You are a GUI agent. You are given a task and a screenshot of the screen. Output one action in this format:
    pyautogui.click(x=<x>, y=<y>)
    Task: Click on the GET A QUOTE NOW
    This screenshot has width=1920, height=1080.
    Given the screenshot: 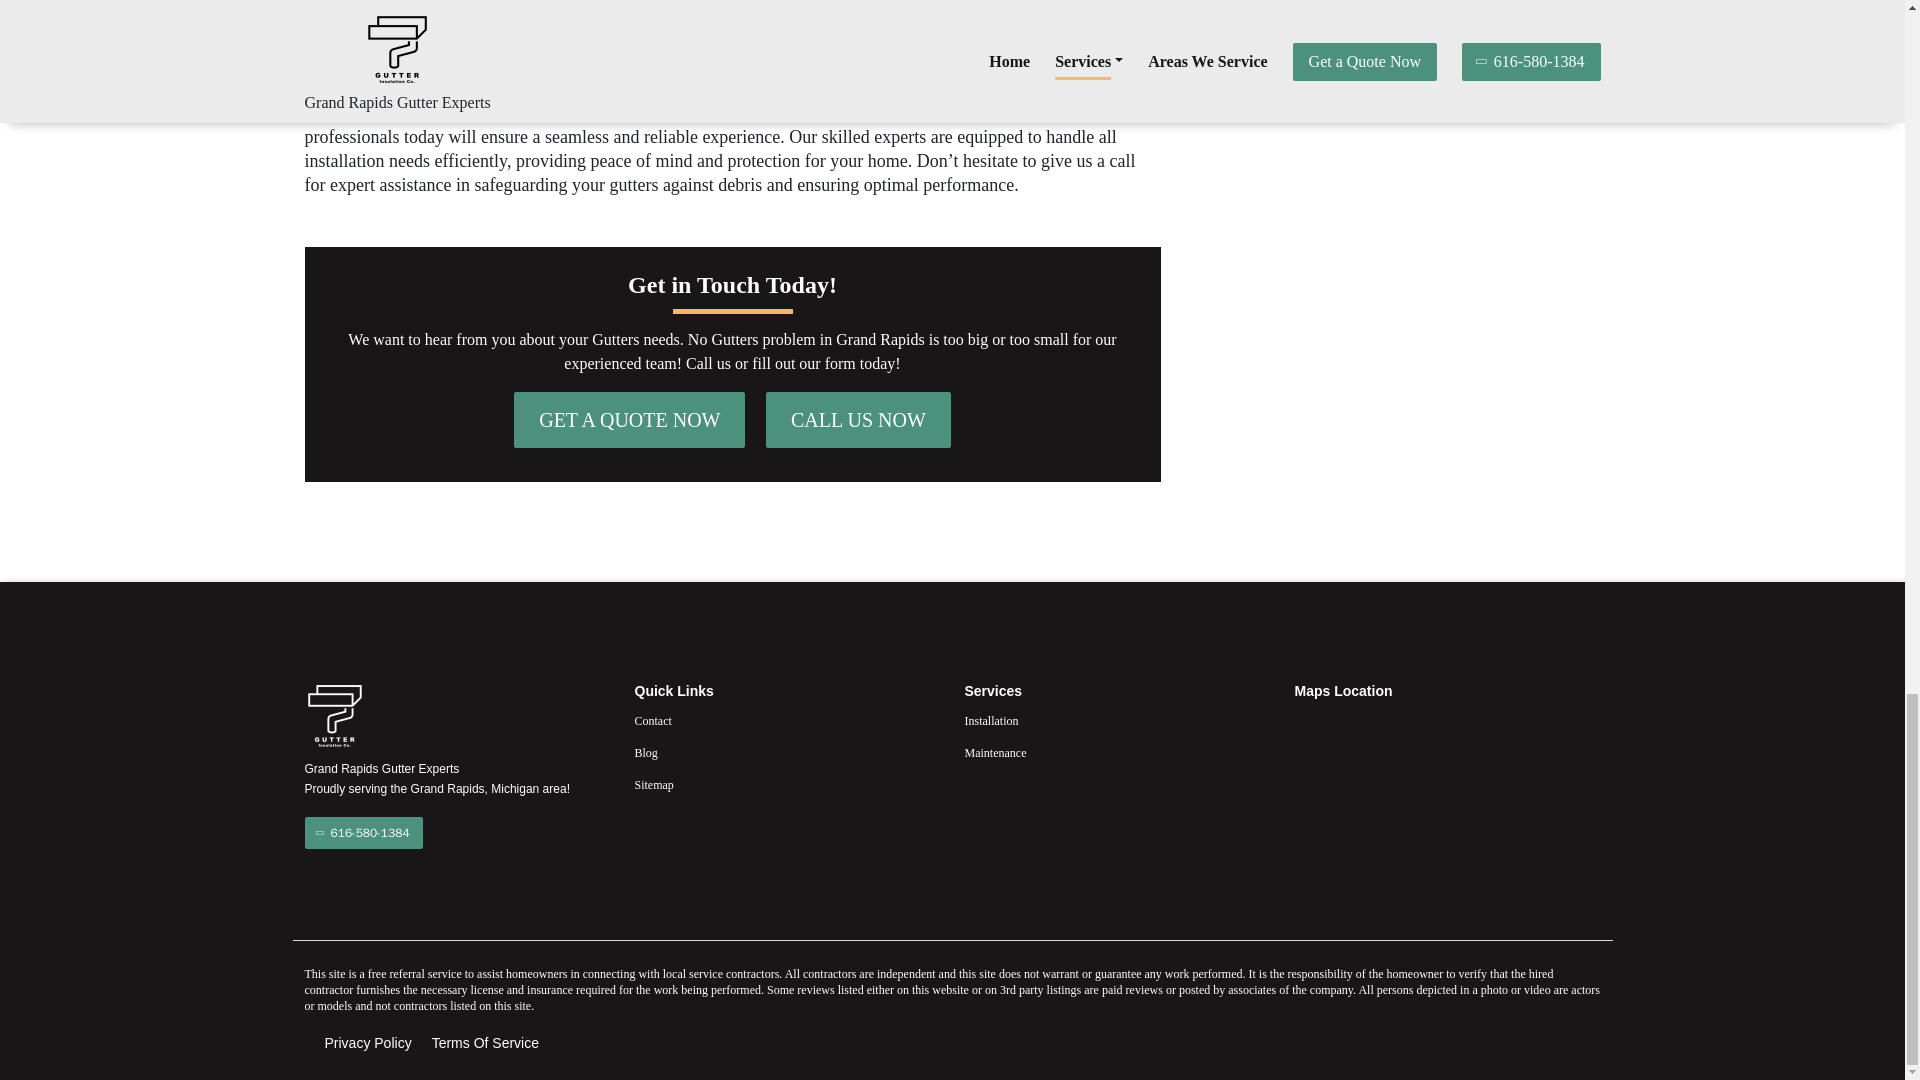 What is the action you would take?
    pyautogui.click(x=629, y=420)
    